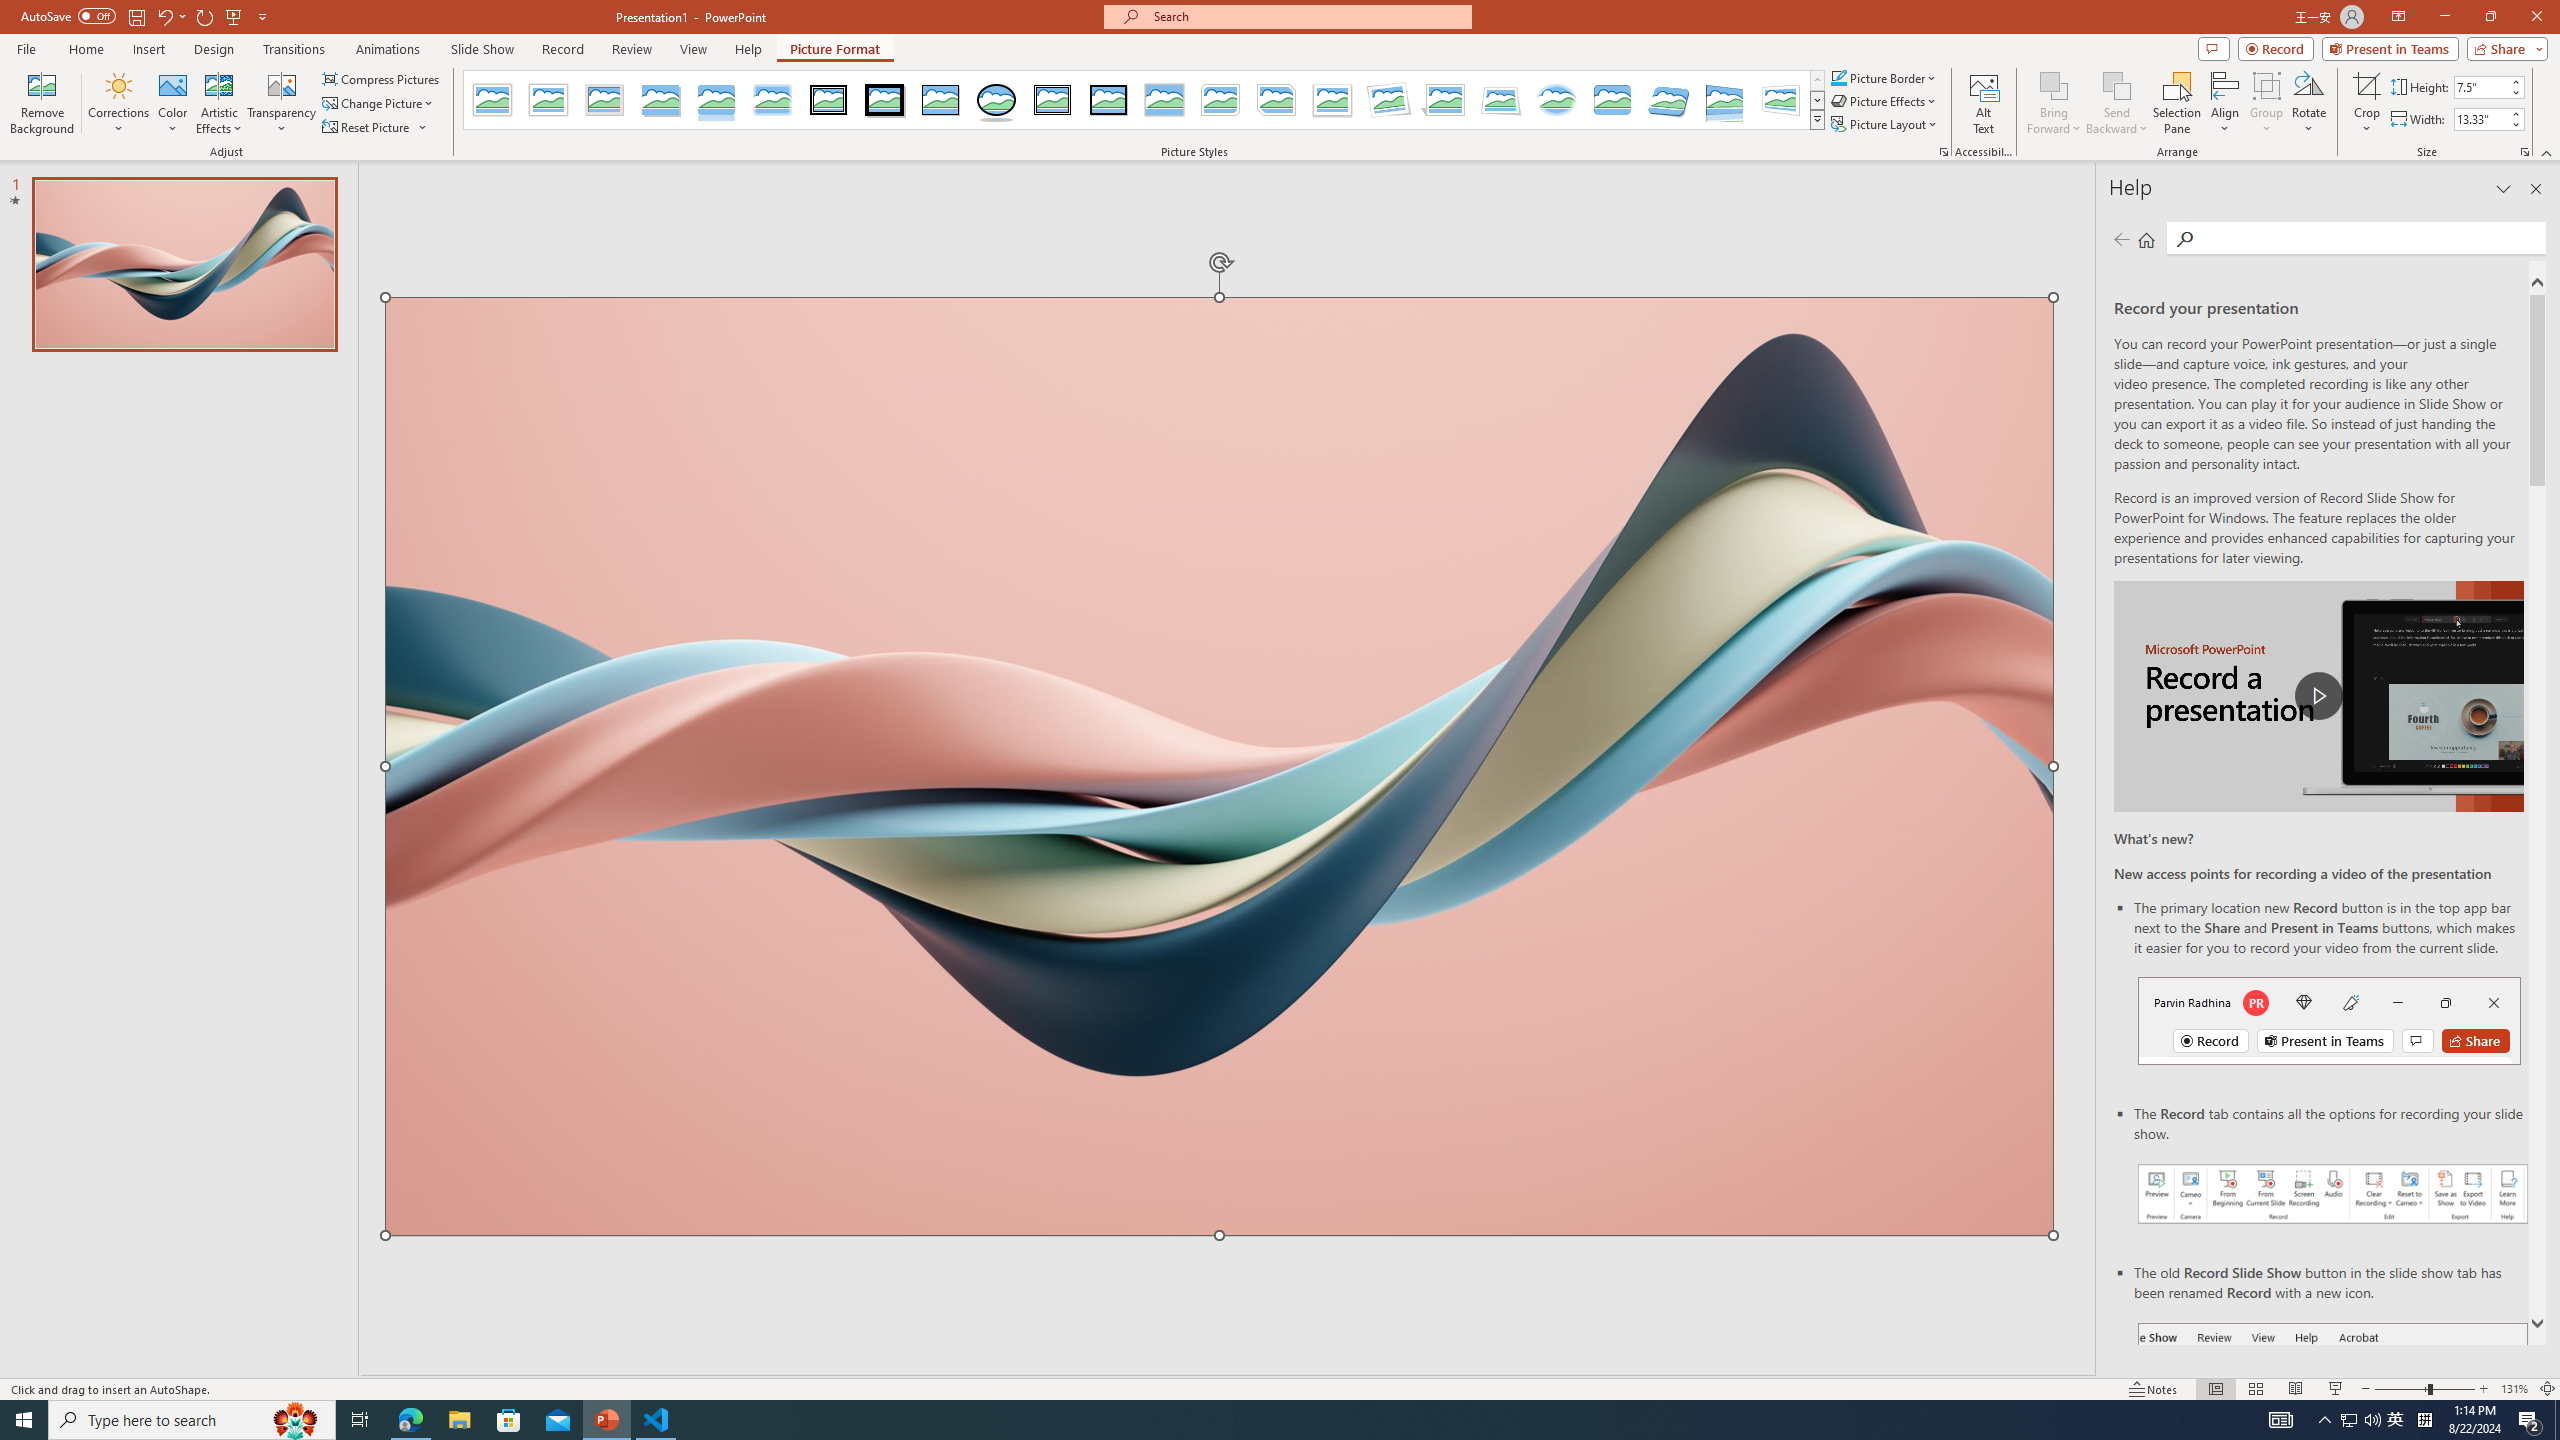 This screenshot has height=1440, width=2560. What do you see at coordinates (2214, 48) in the screenshot?
I see `Comments` at bounding box center [2214, 48].